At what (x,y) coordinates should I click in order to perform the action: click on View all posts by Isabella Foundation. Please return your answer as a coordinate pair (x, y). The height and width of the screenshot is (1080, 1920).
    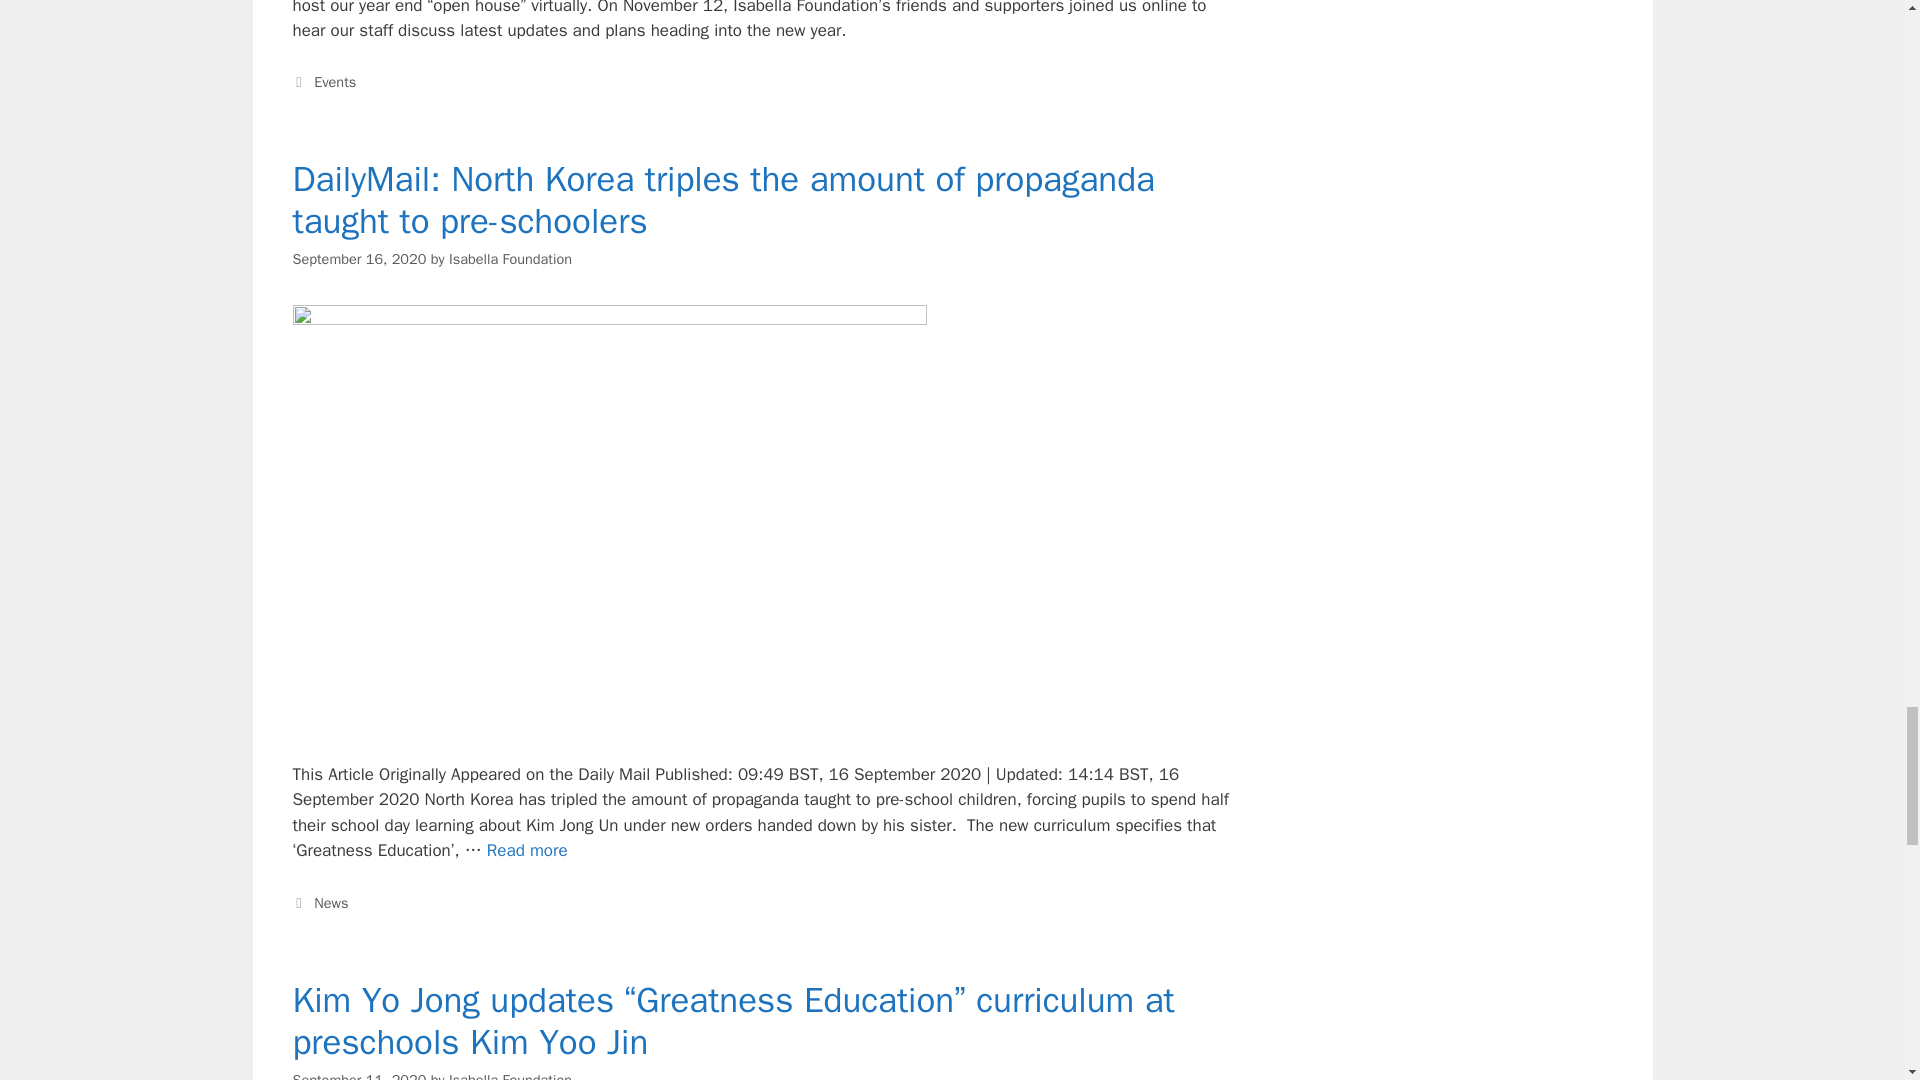
    Looking at the image, I should click on (510, 1076).